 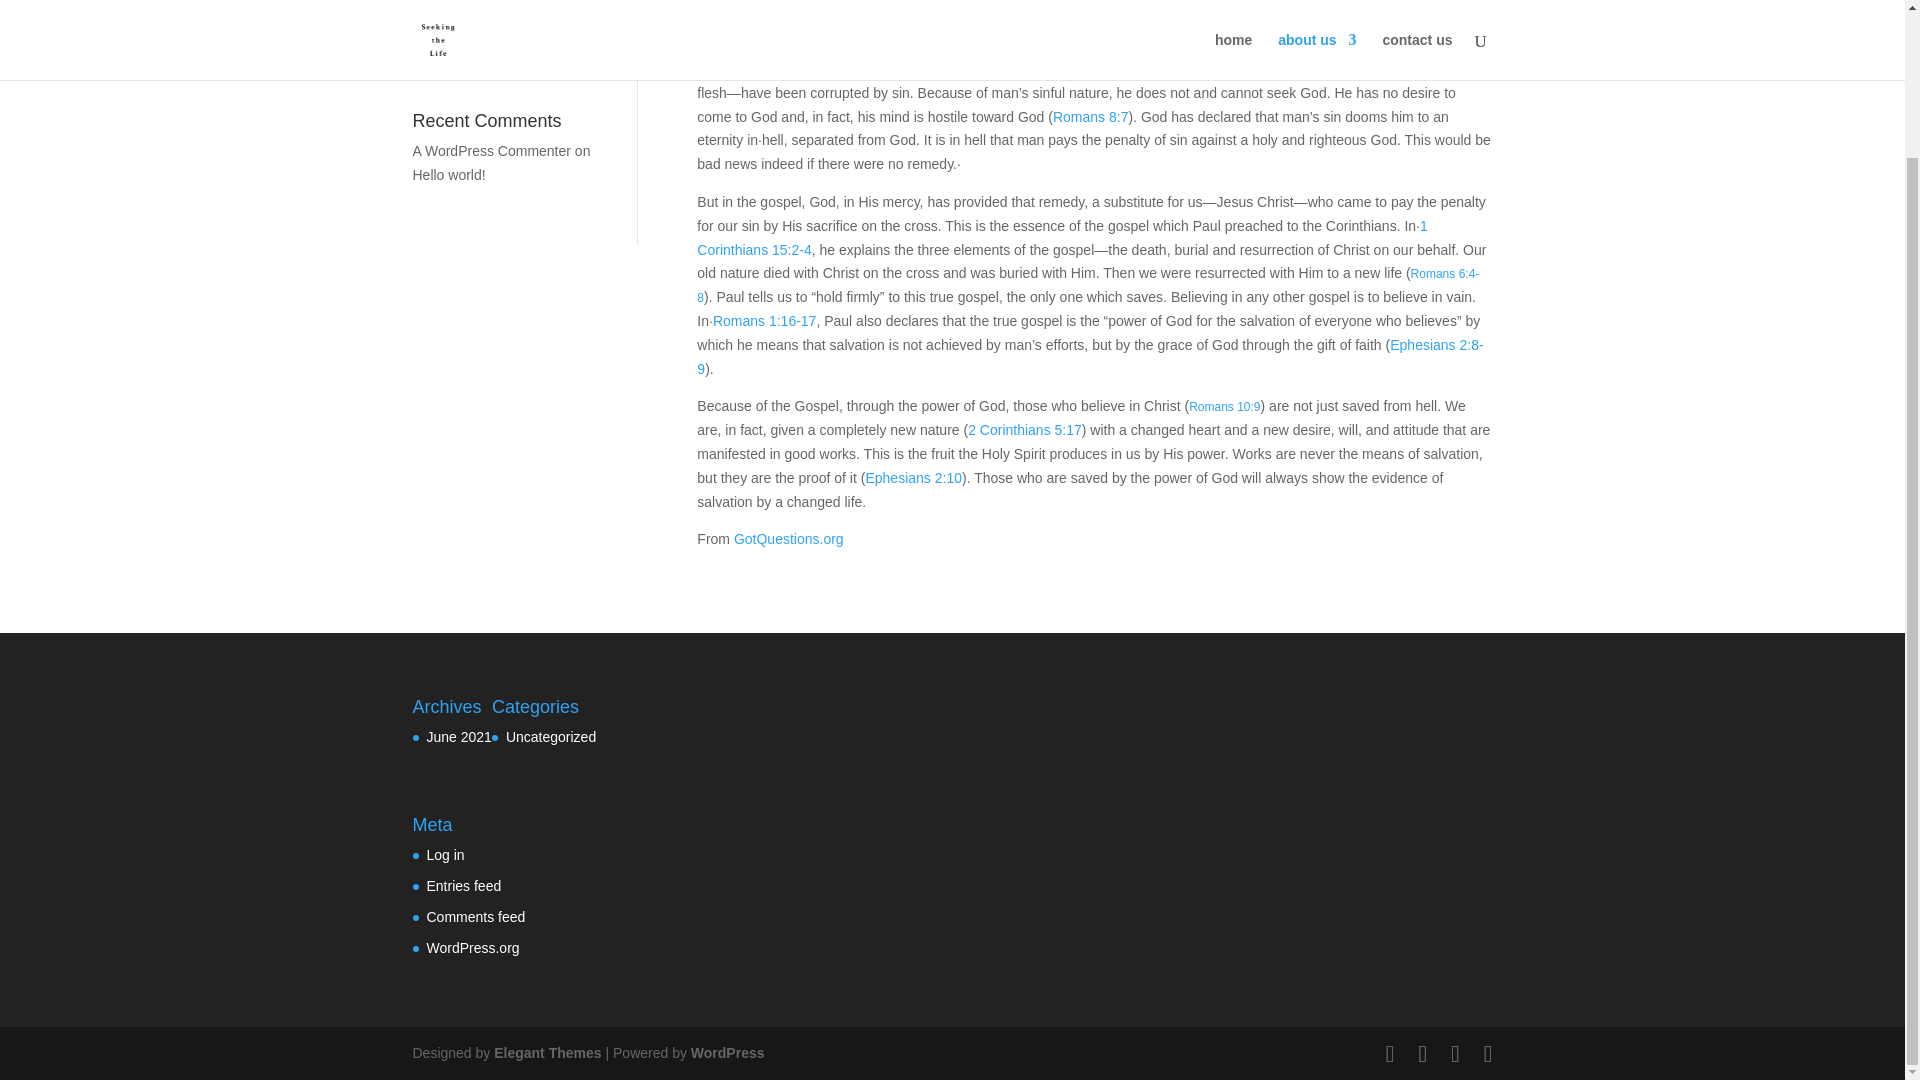 What do you see at coordinates (913, 478) in the screenshot?
I see `Ephesians 2:10` at bounding box center [913, 478].